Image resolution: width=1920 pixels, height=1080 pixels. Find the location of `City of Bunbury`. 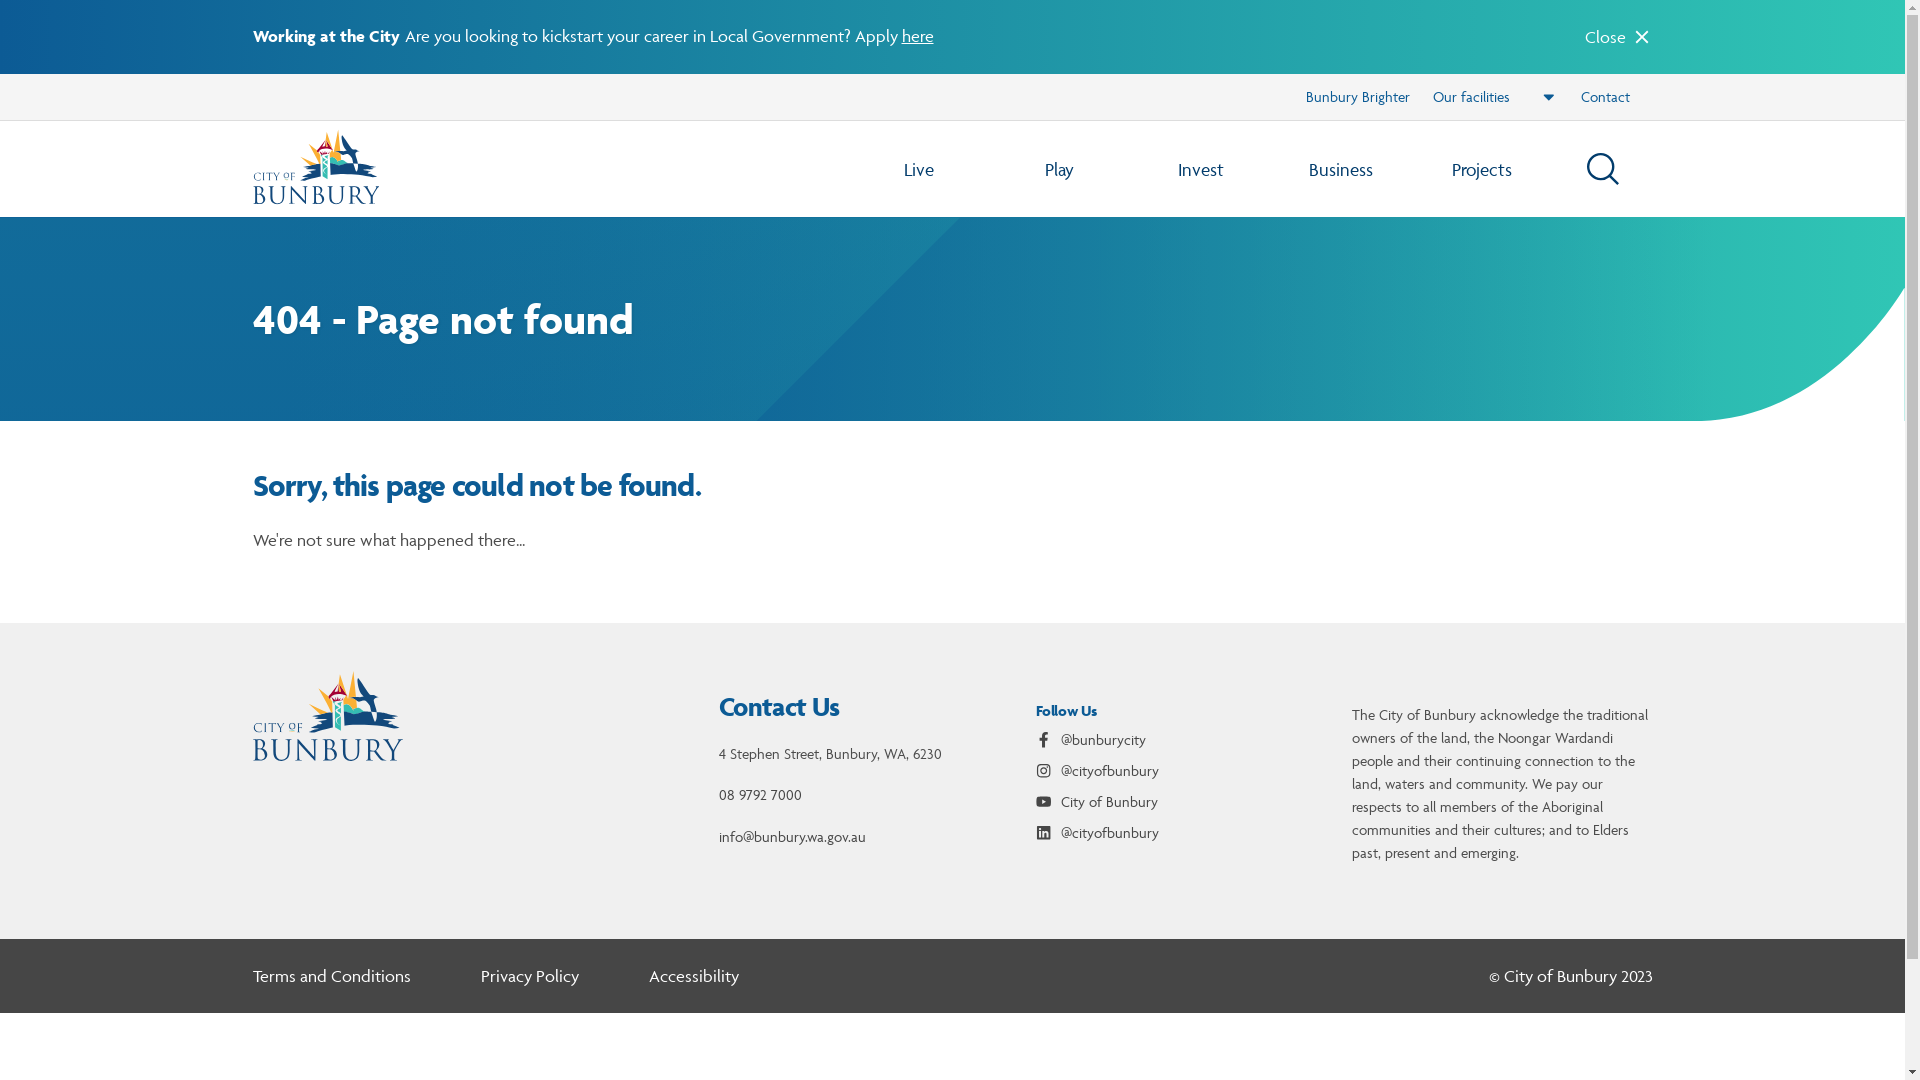

City of Bunbury is located at coordinates (1097, 806).